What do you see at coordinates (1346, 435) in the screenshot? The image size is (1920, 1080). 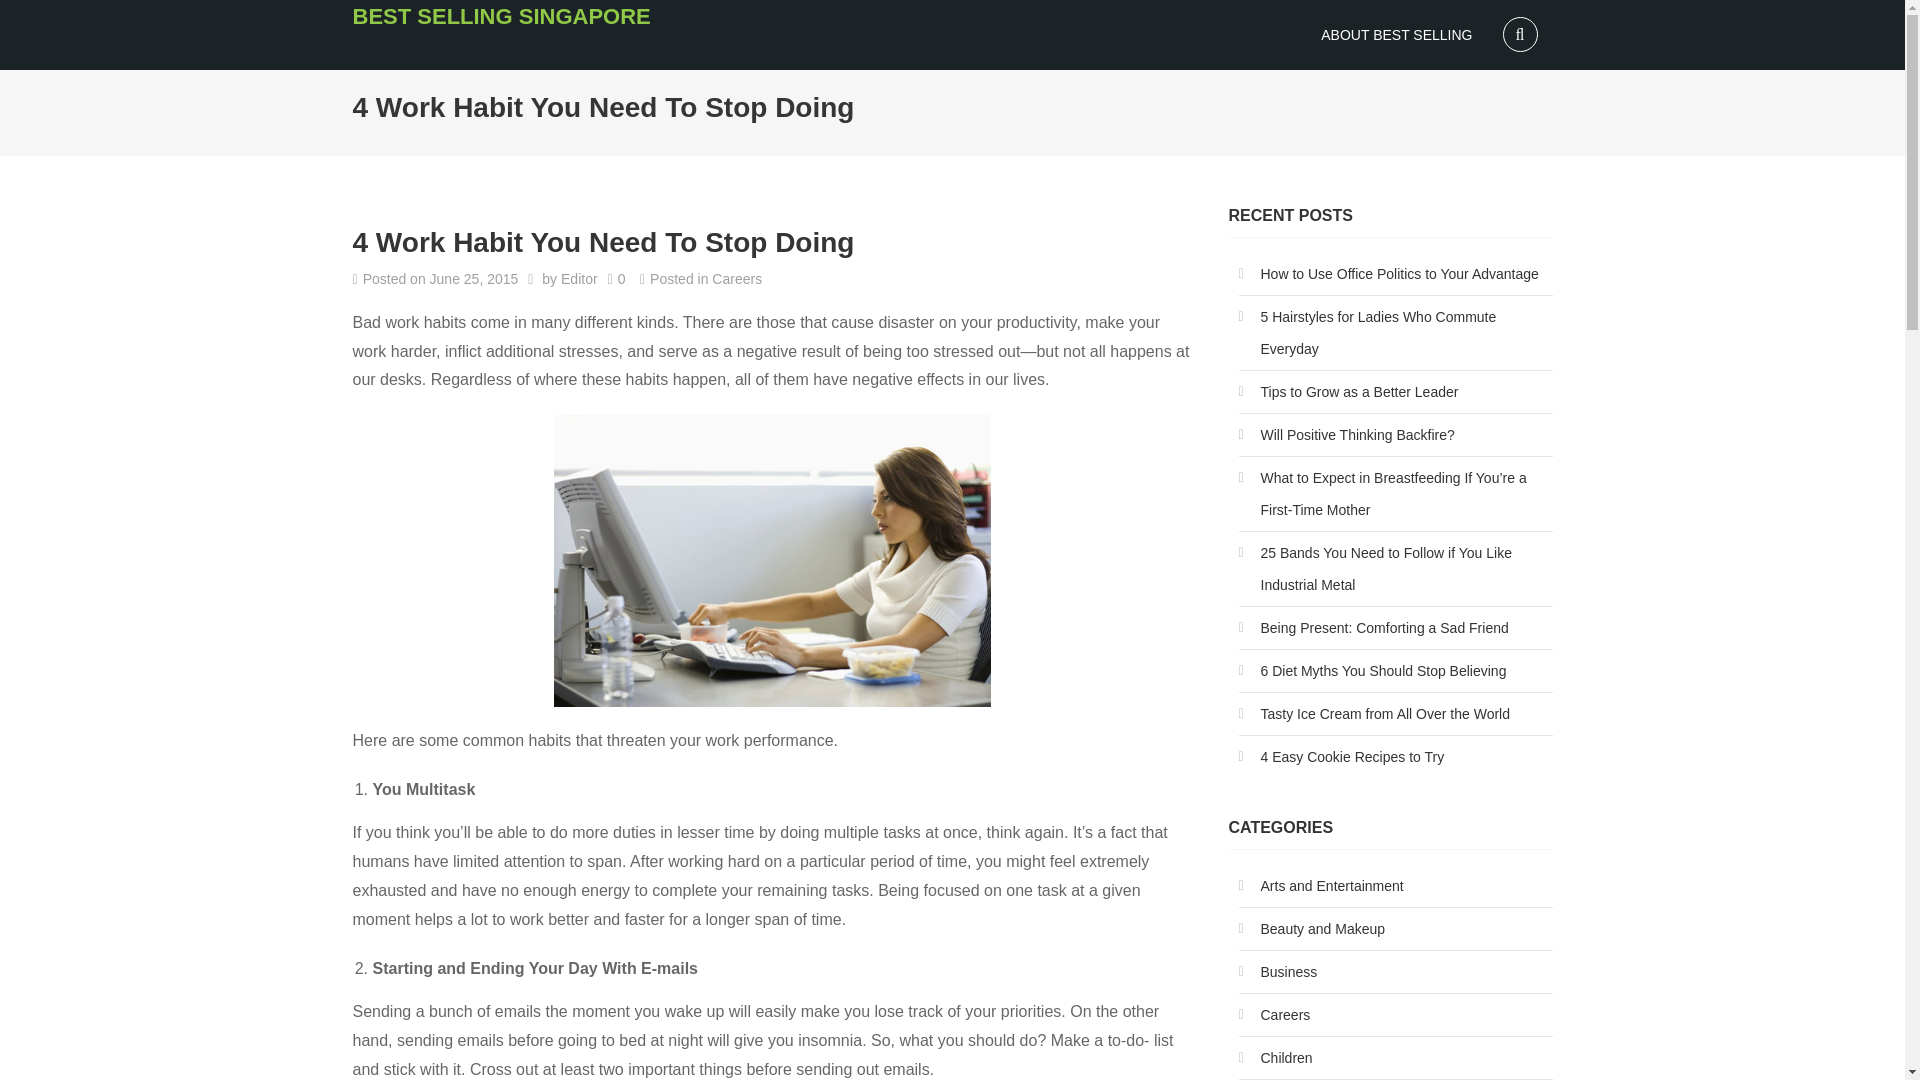 I see `Will Positive Thinking Backfire?` at bounding box center [1346, 435].